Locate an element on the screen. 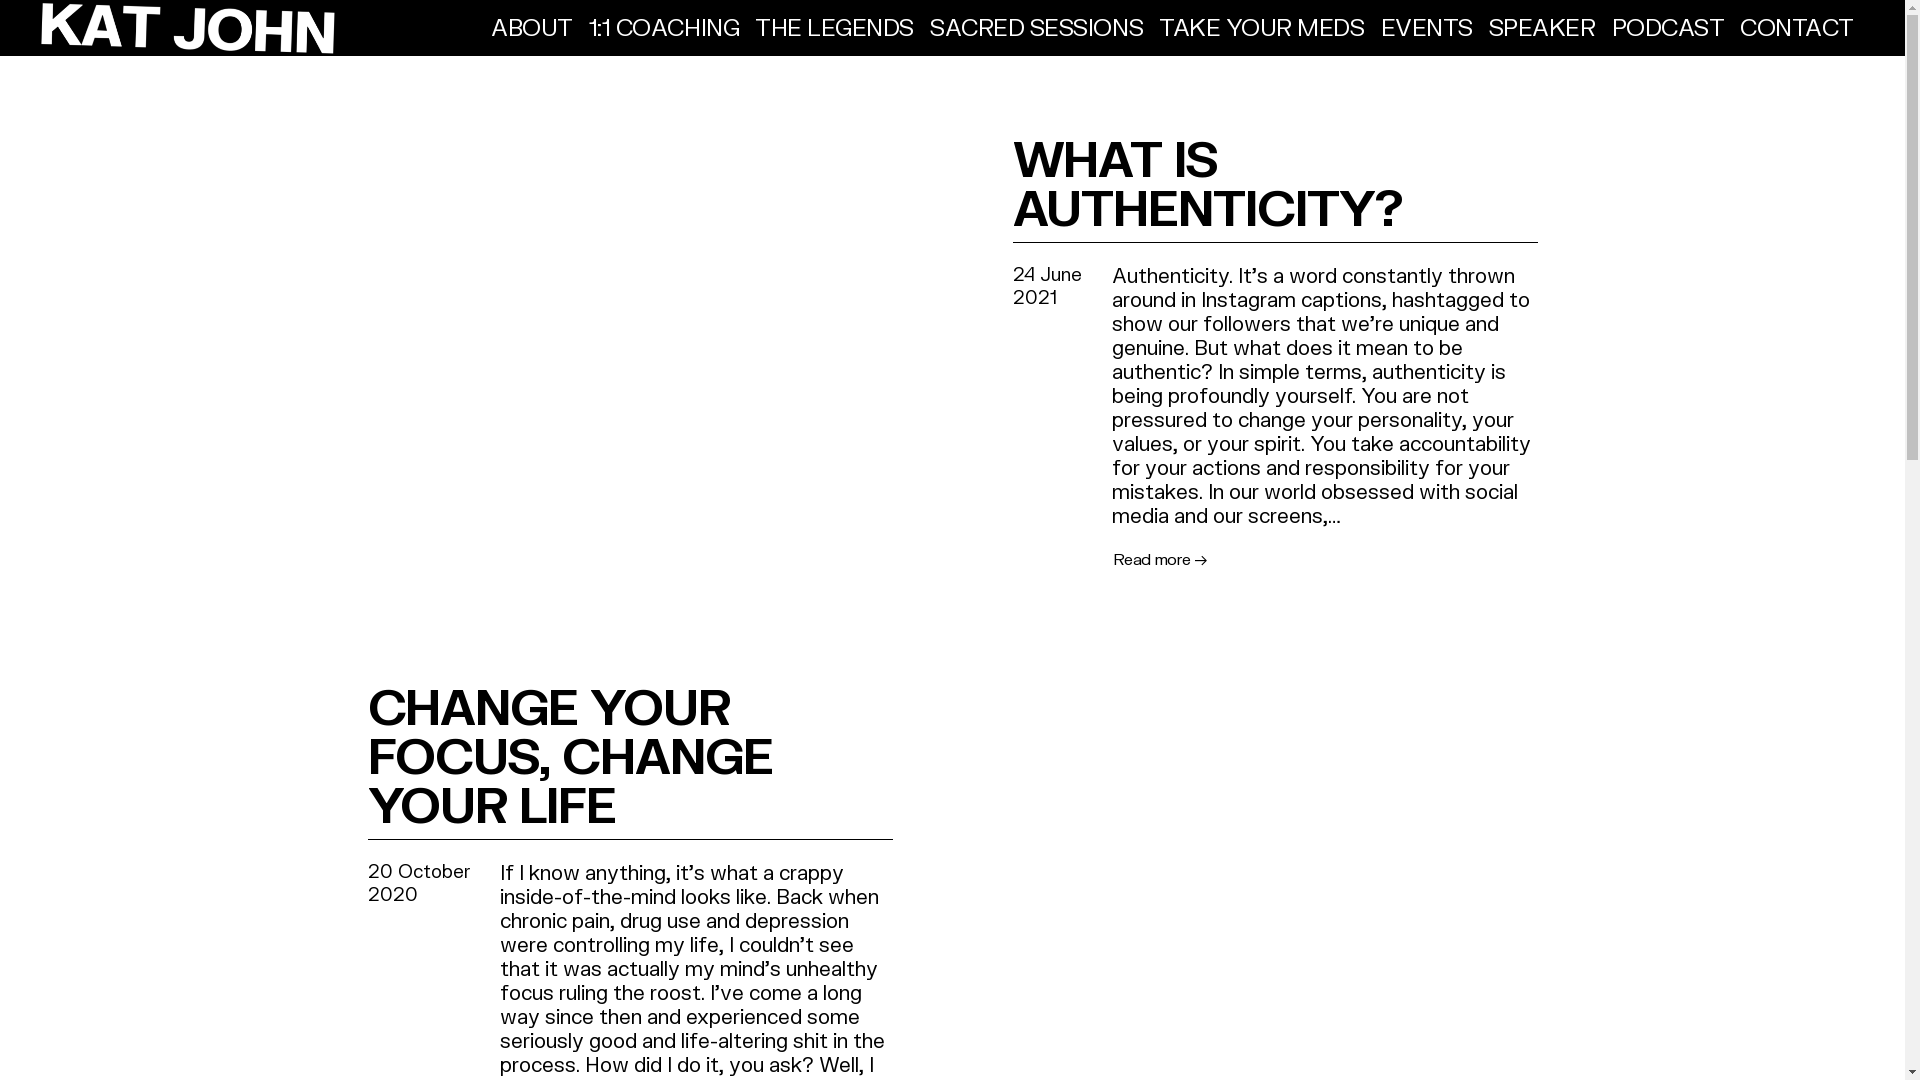 This screenshot has width=1920, height=1080. CONTACT is located at coordinates (1797, 27).